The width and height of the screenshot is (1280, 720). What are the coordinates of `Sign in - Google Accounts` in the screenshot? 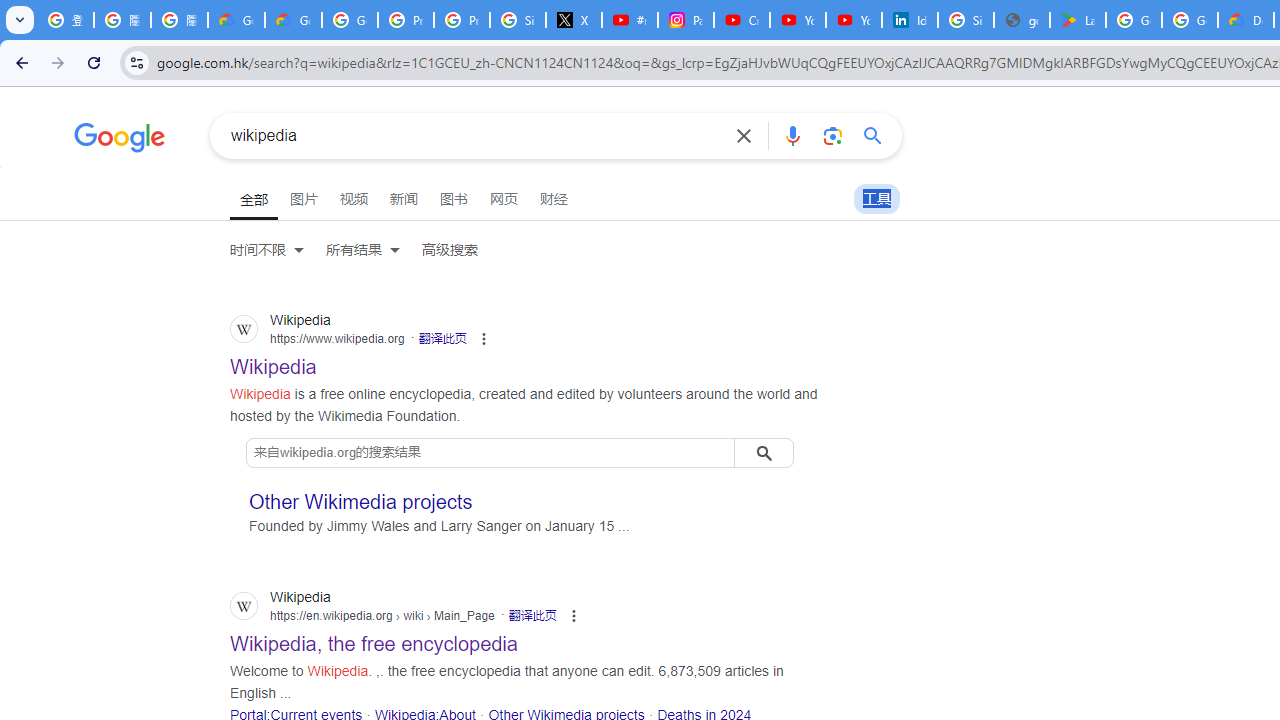 It's located at (966, 20).